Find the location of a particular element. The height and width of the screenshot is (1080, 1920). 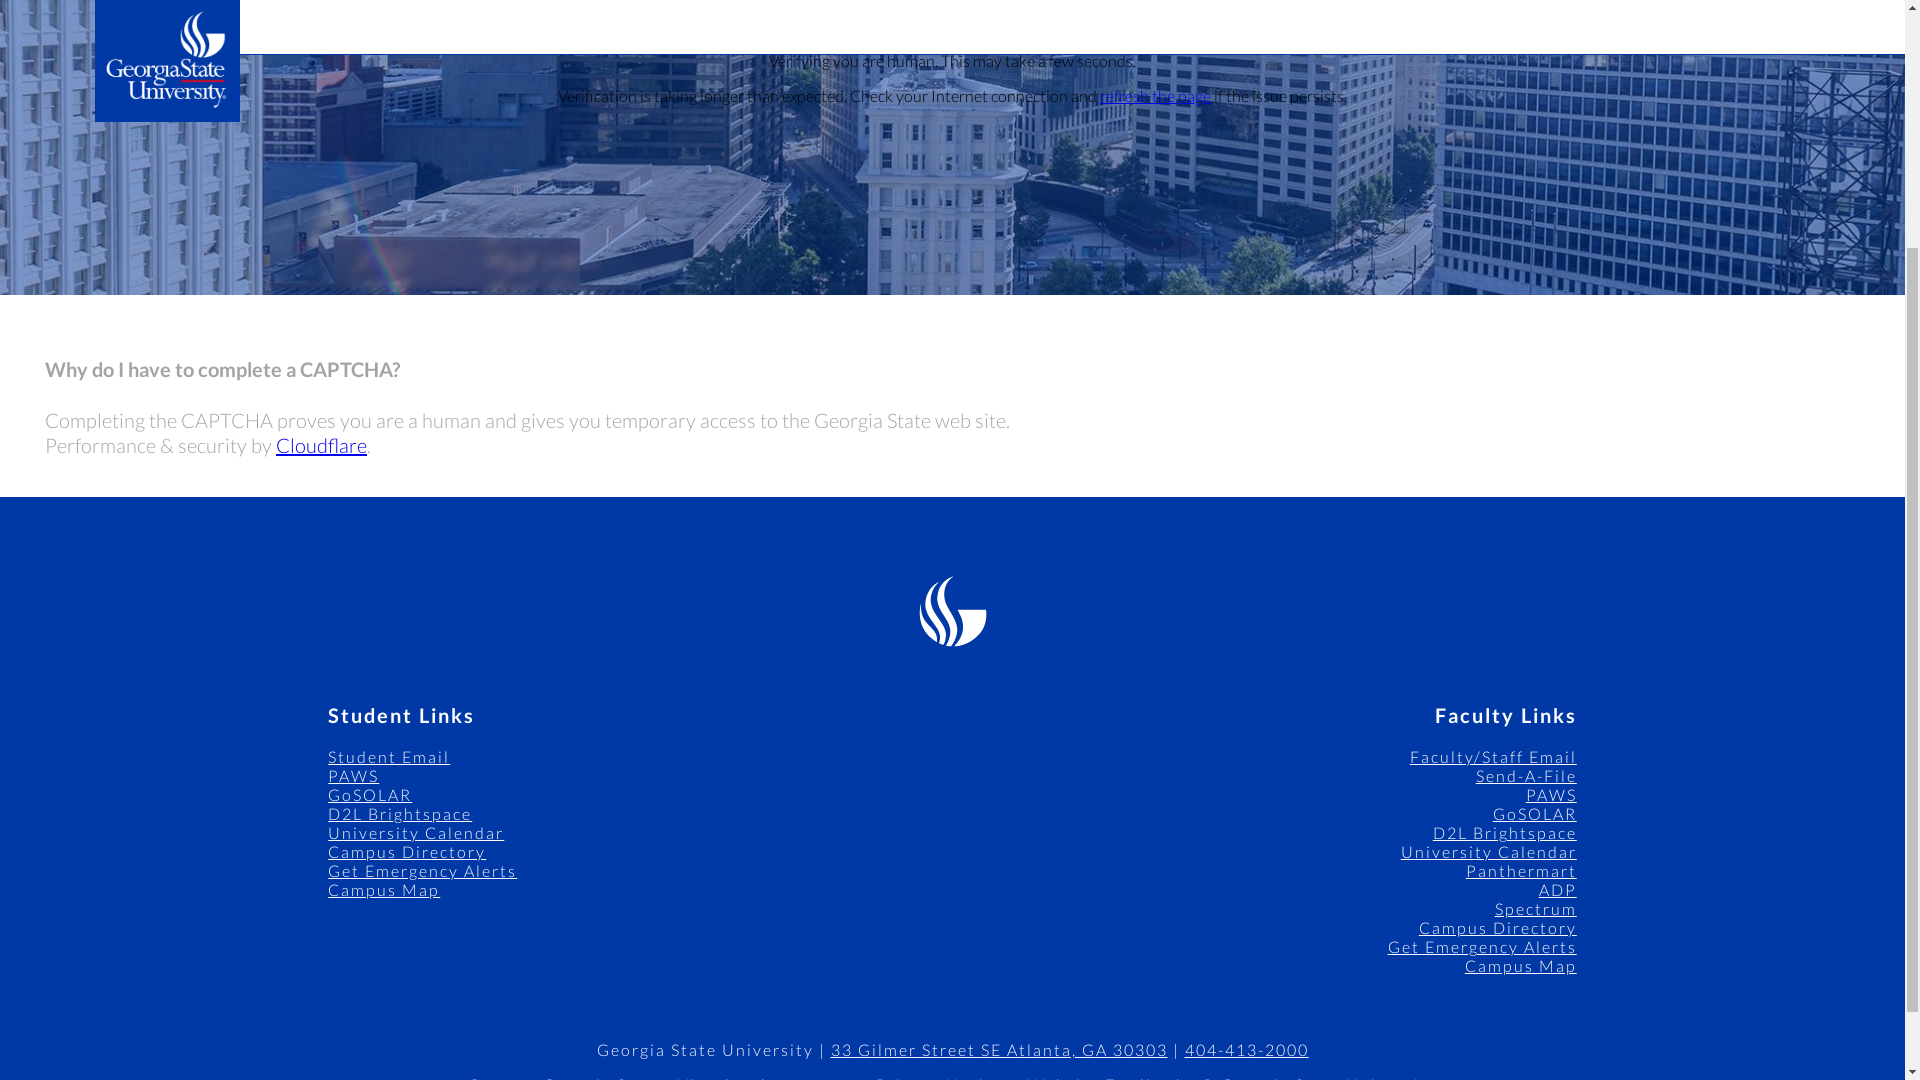

University Calendar is located at coordinates (416, 832).